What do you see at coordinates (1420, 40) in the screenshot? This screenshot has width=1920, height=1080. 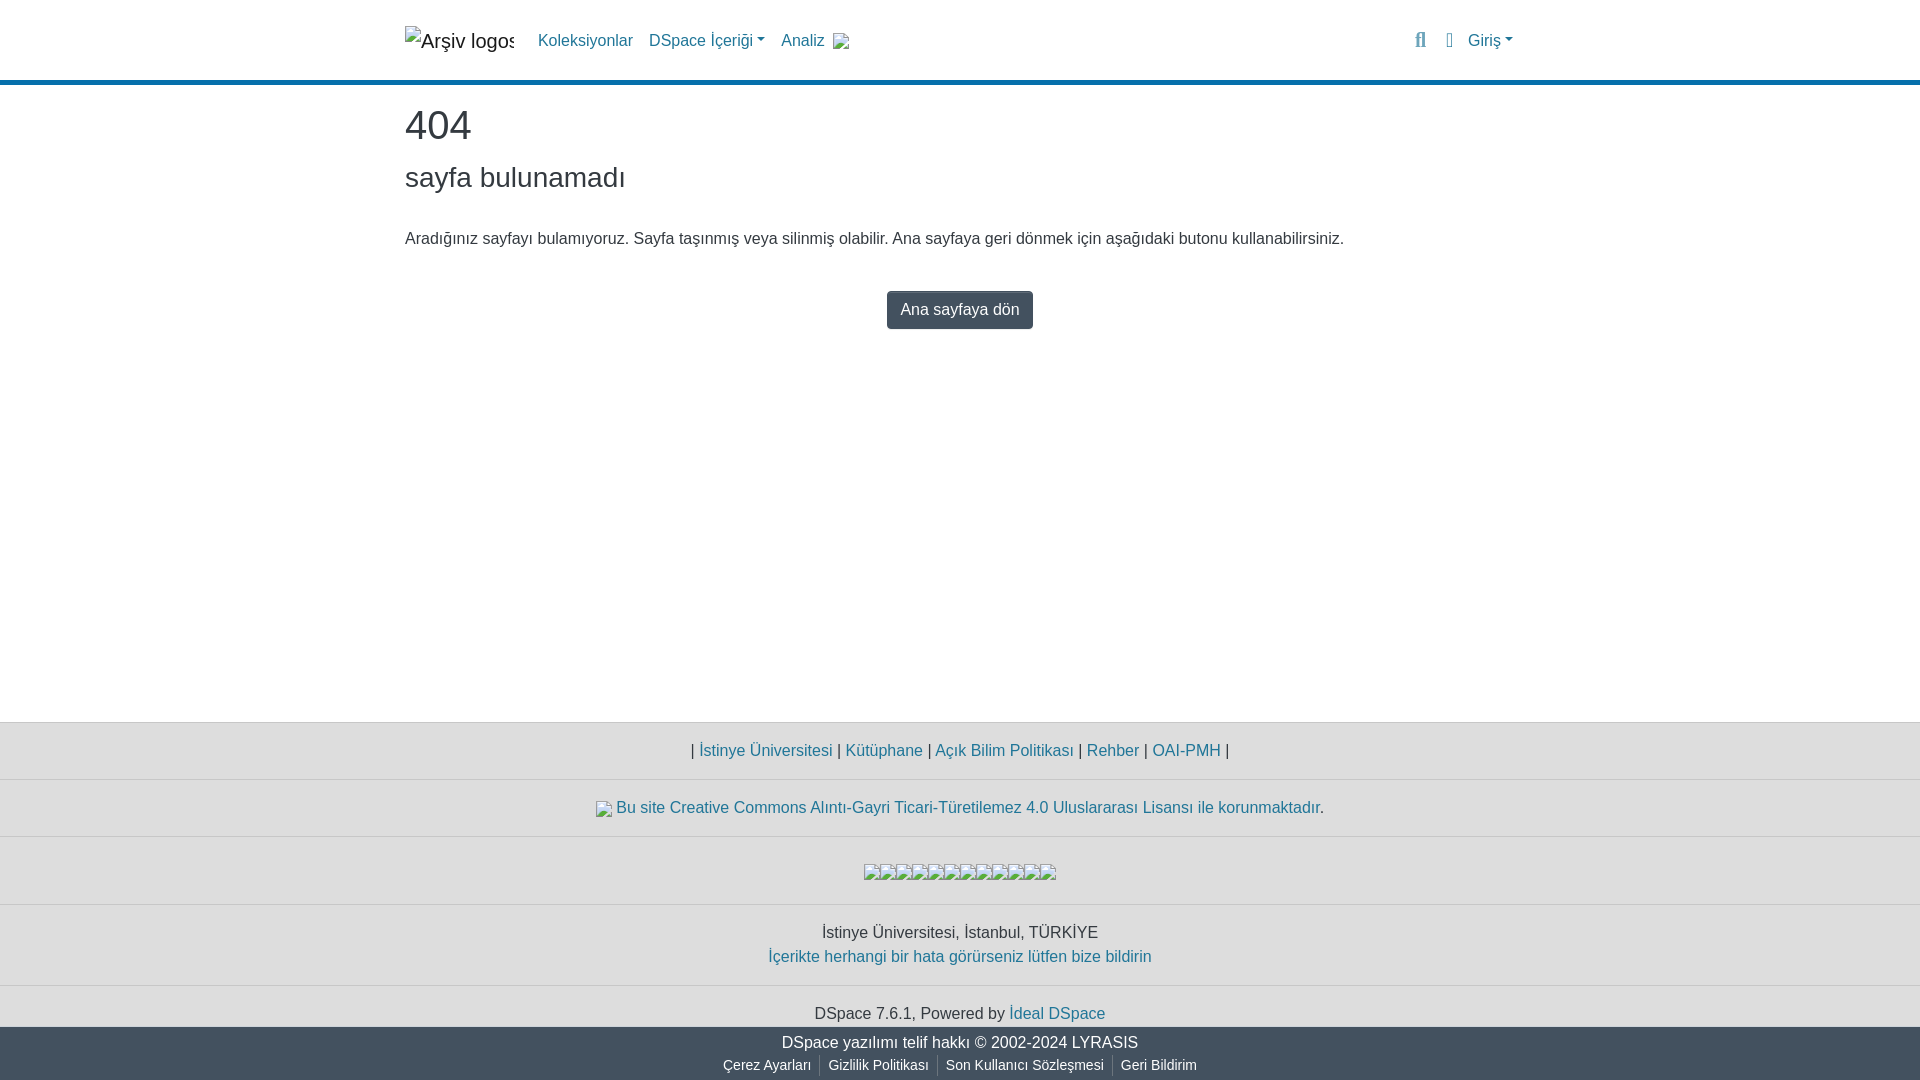 I see `Ara` at bounding box center [1420, 40].